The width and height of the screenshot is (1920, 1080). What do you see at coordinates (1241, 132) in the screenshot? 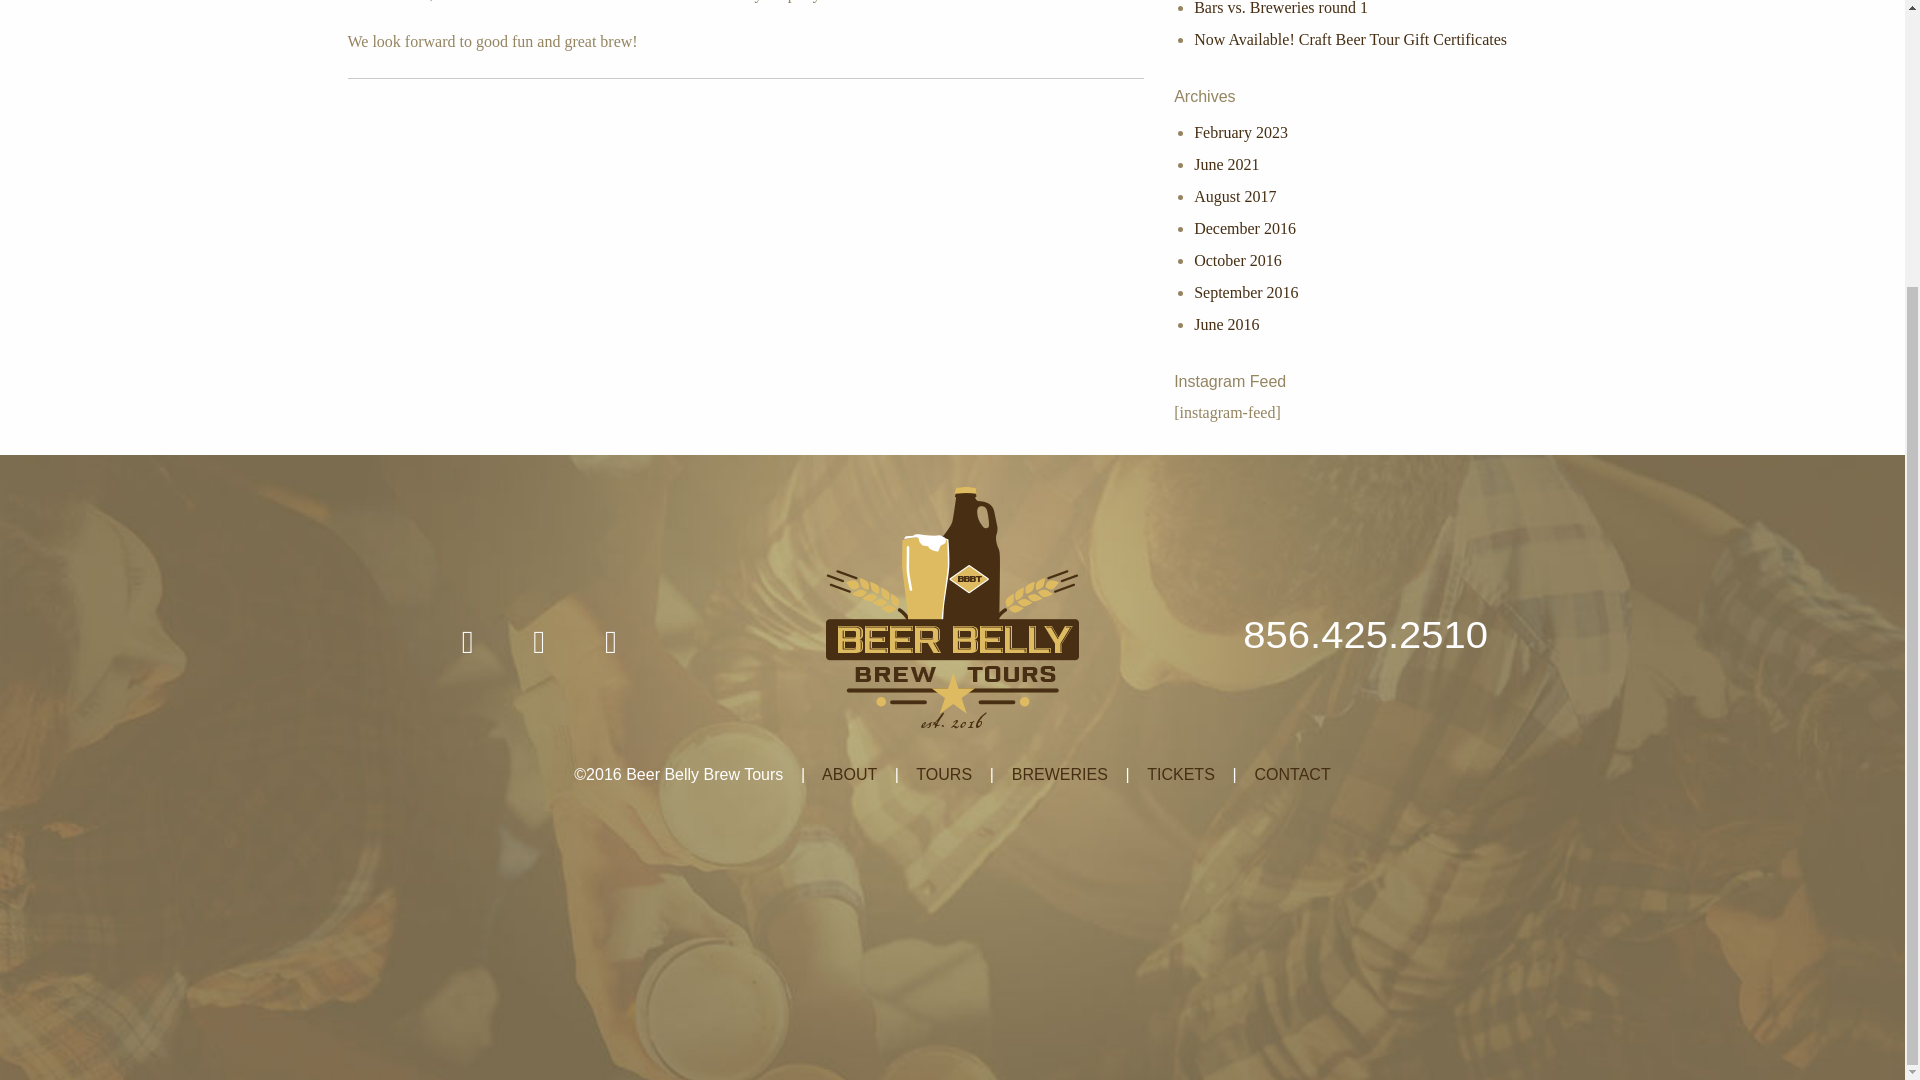
I see `February 2023` at bounding box center [1241, 132].